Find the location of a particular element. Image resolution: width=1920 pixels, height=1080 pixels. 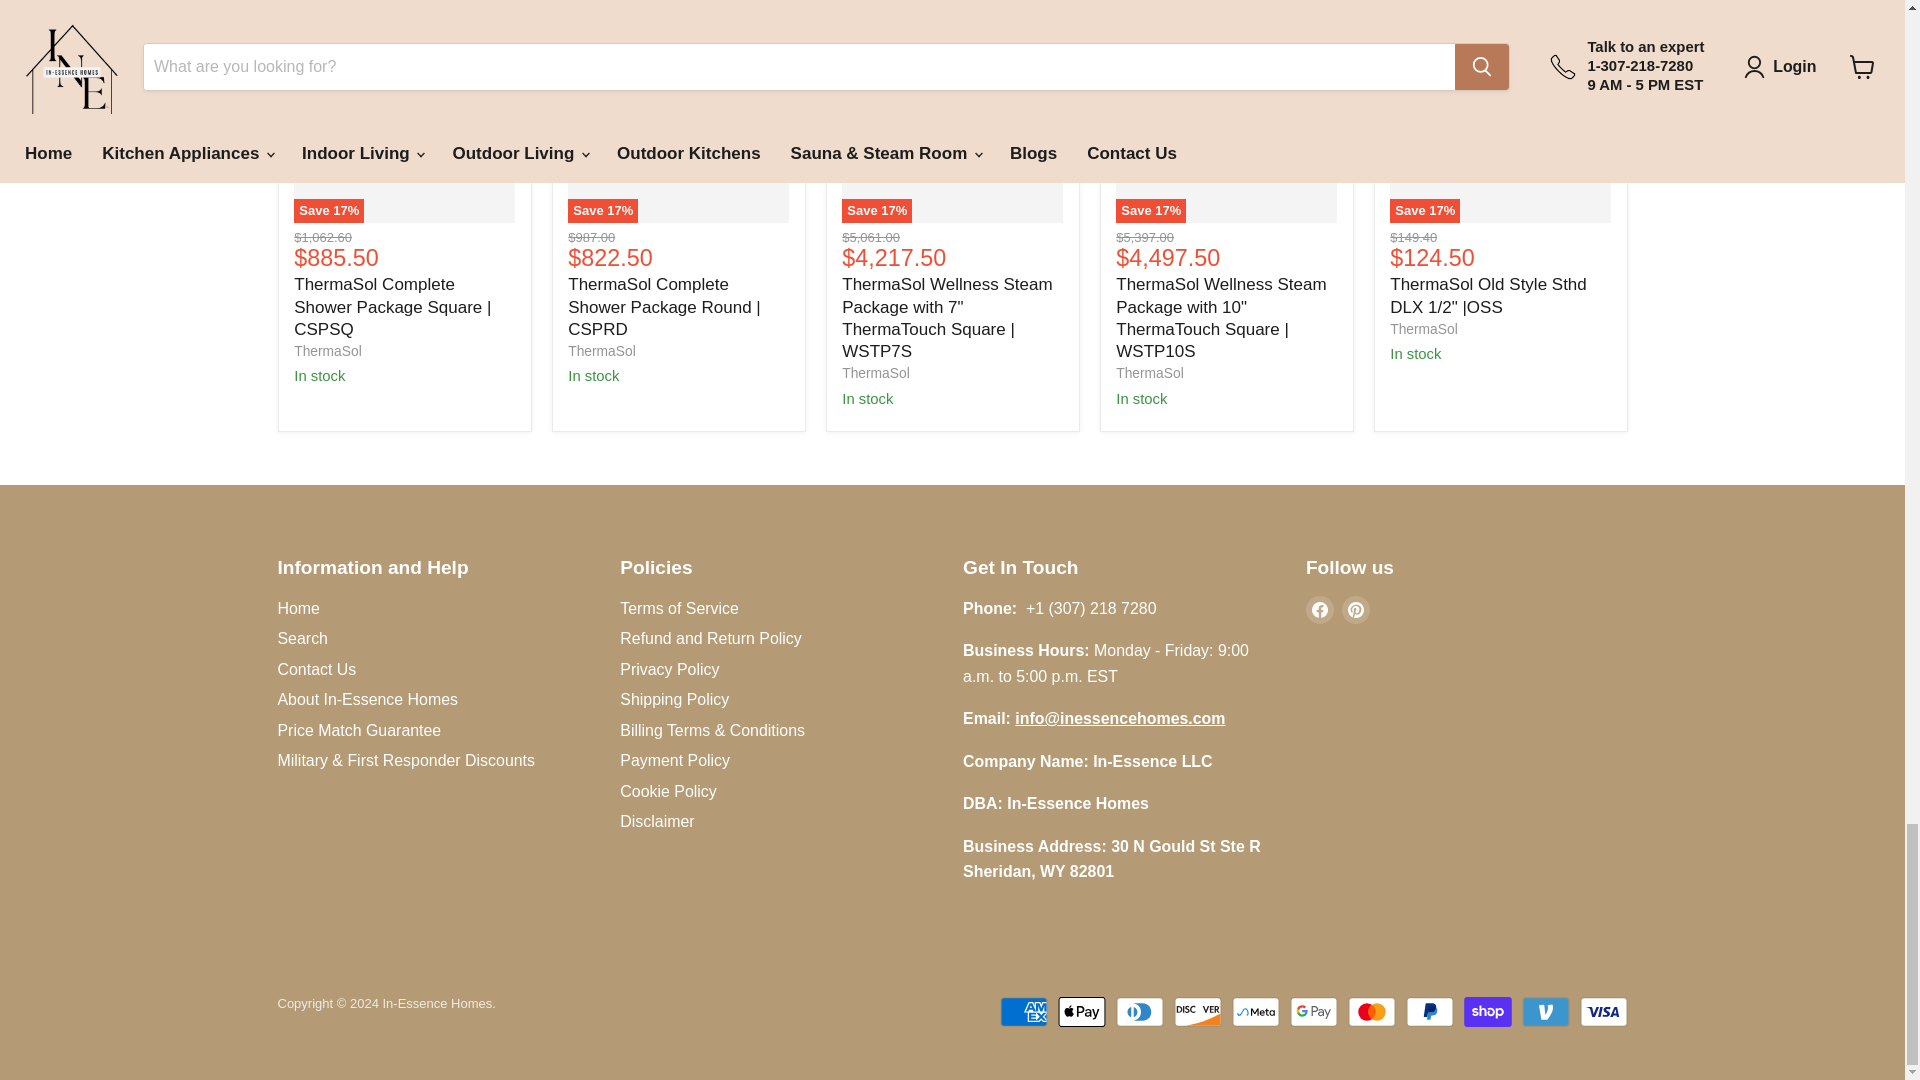

Facebook is located at coordinates (1320, 610).